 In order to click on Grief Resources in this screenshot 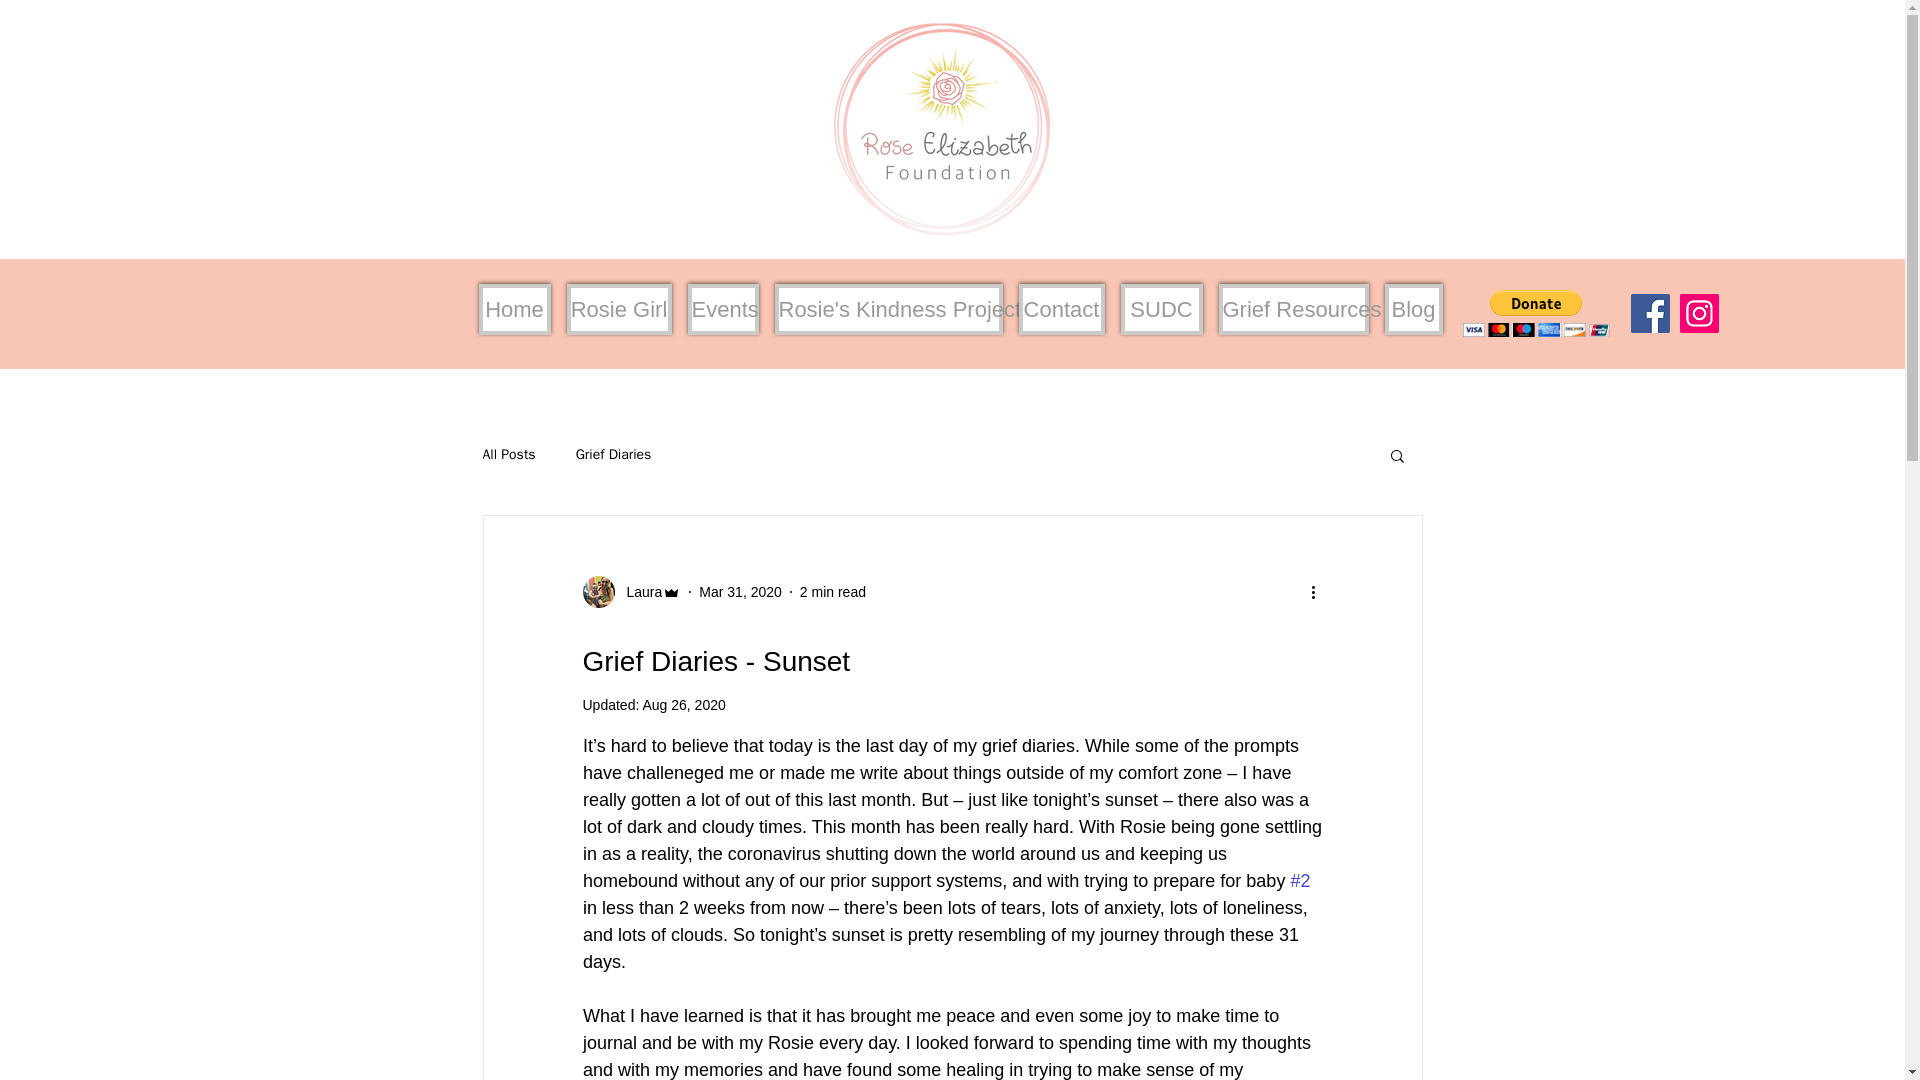, I will do `click(1292, 309)`.